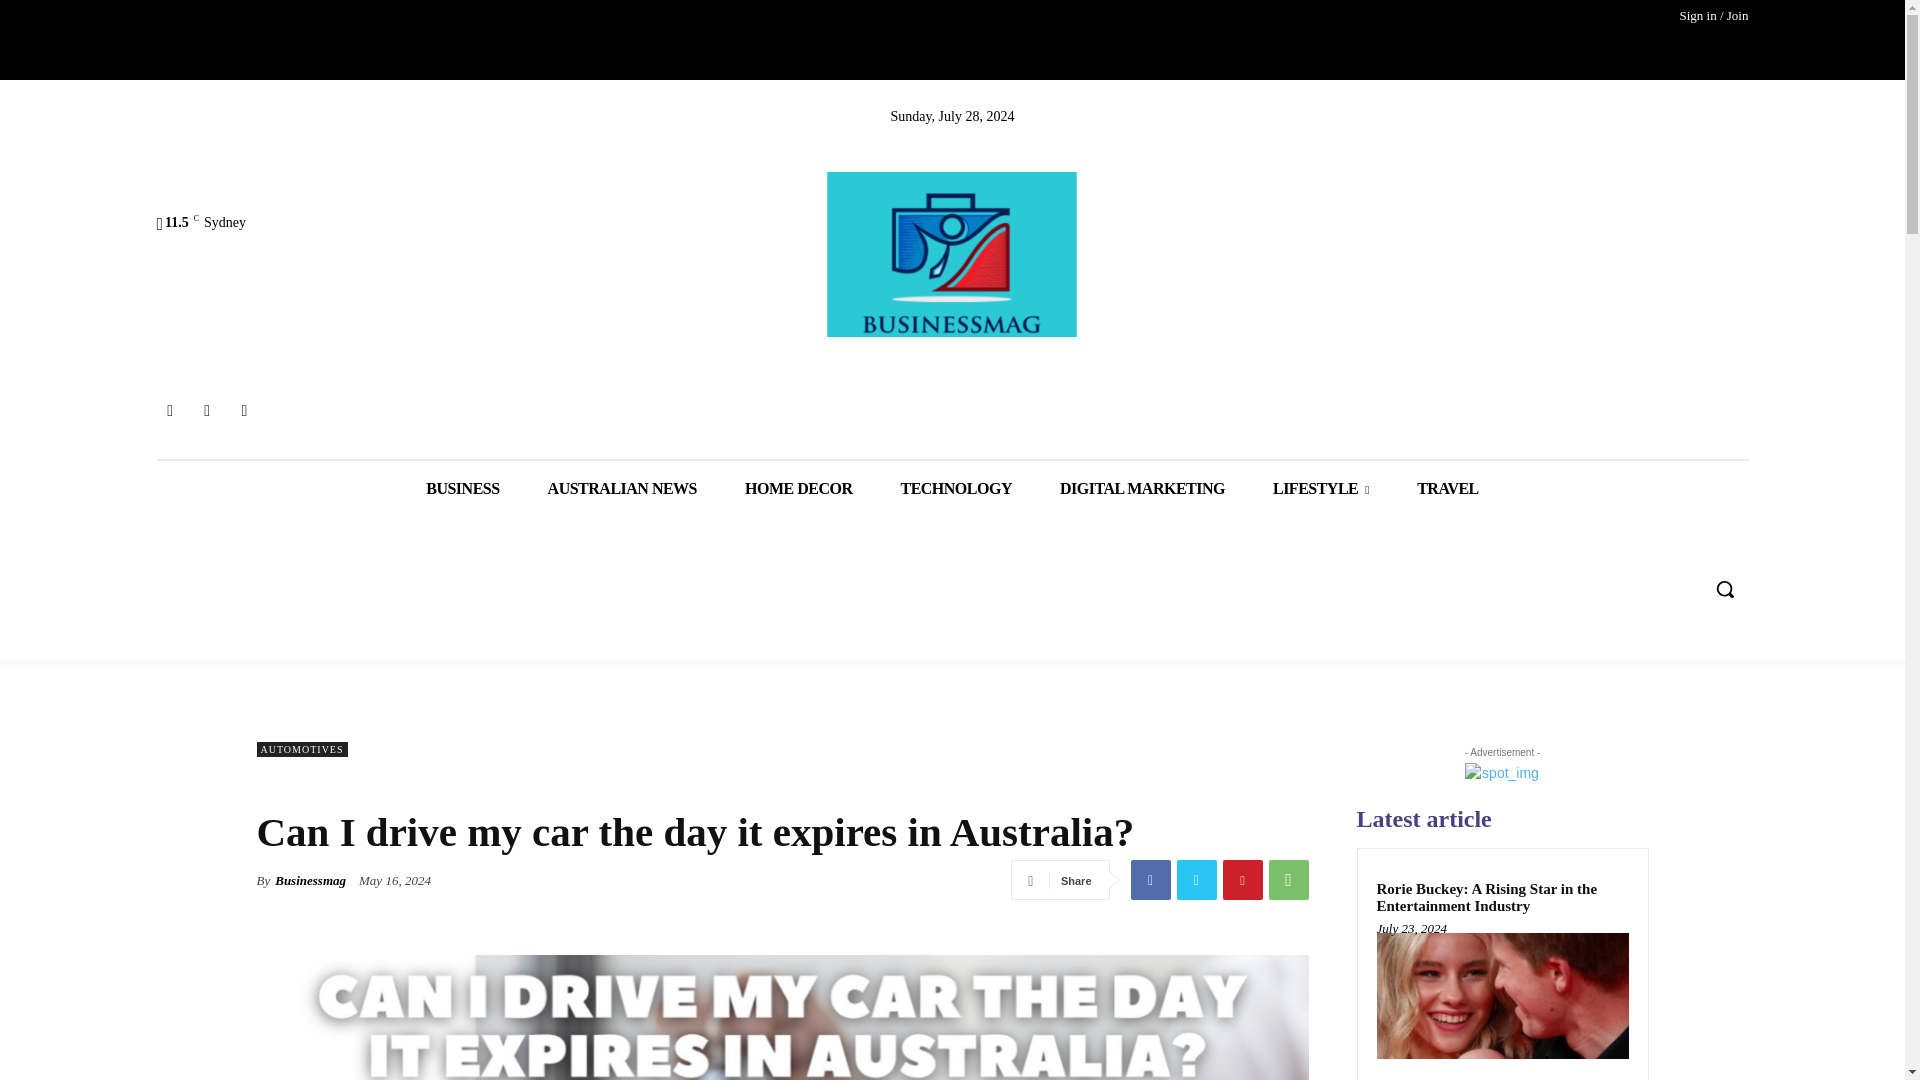 The image size is (1920, 1080). Describe the element at coordinates (1195, 879) in the screenshot. I see `Twitter` at that location.